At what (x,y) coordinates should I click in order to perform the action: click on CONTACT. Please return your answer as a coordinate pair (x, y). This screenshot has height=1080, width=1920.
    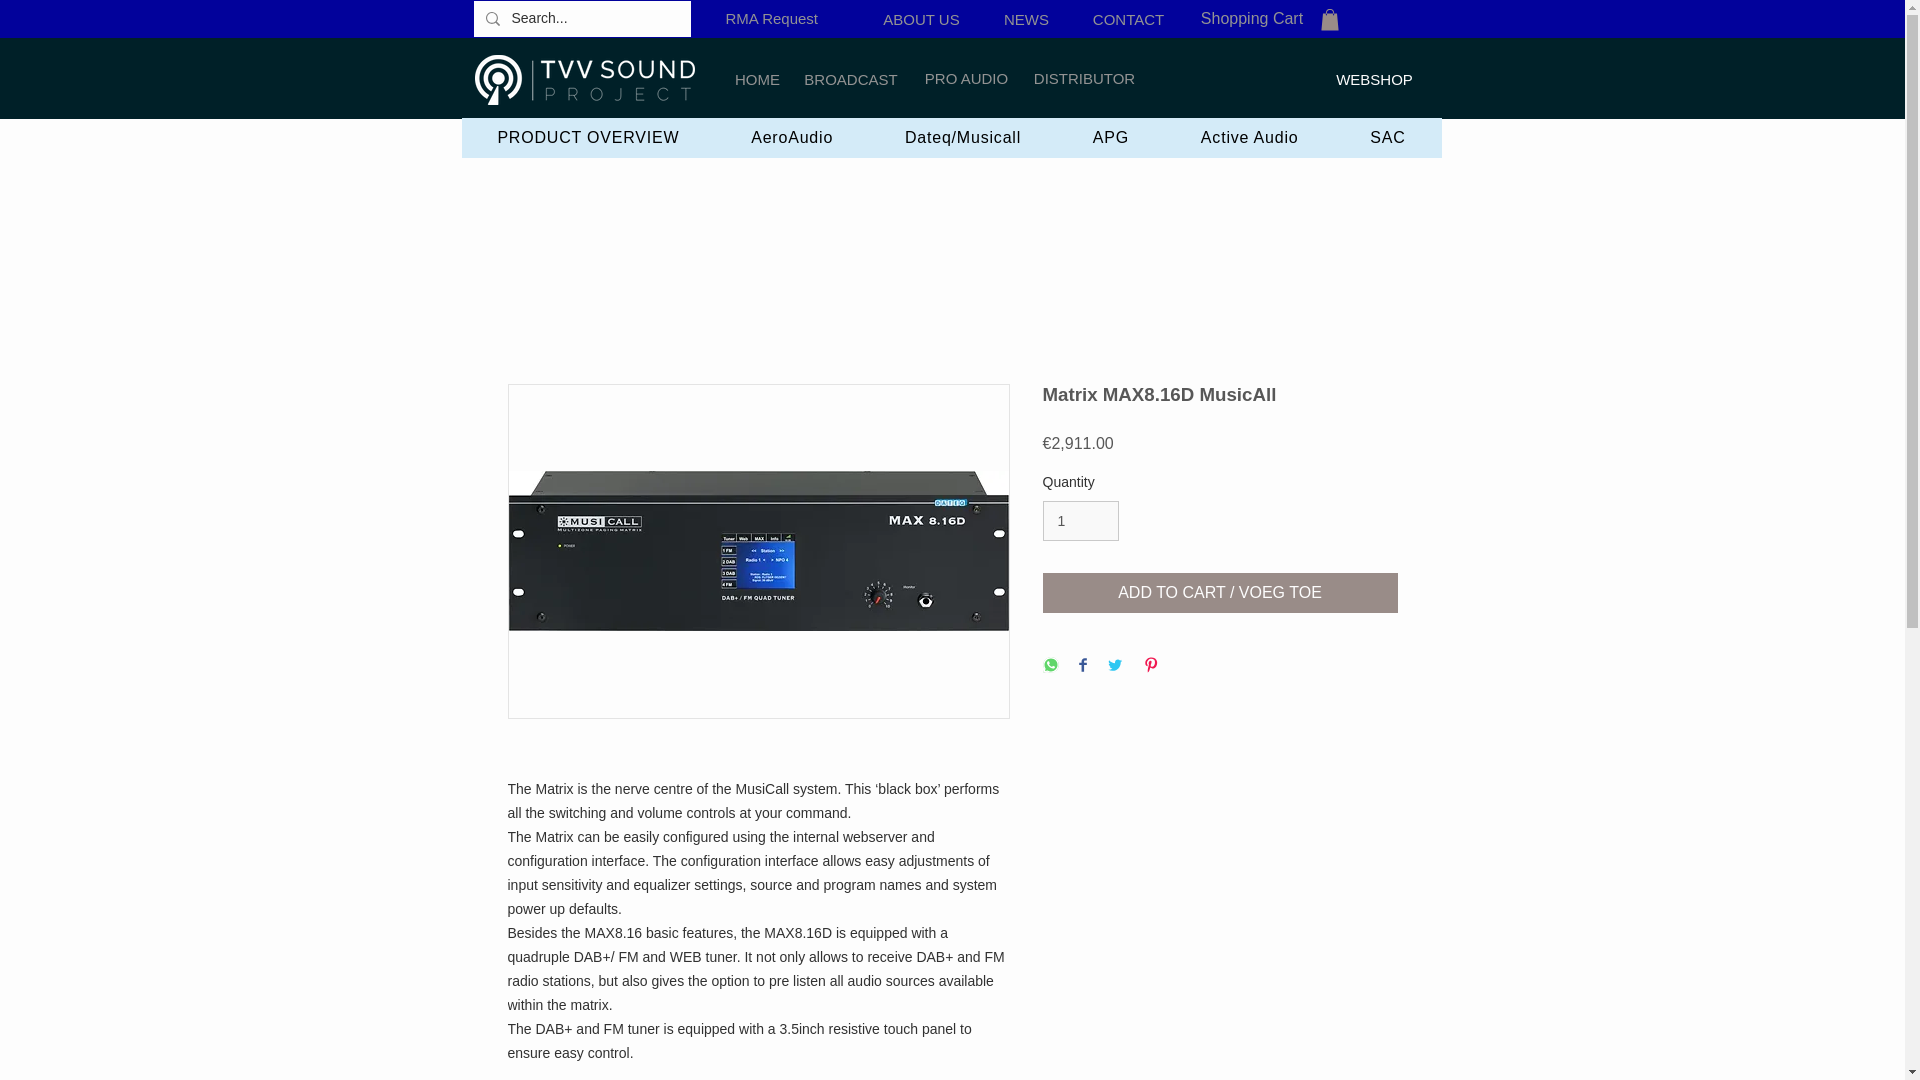
    Looking at the image, I should click on (1128, 19).